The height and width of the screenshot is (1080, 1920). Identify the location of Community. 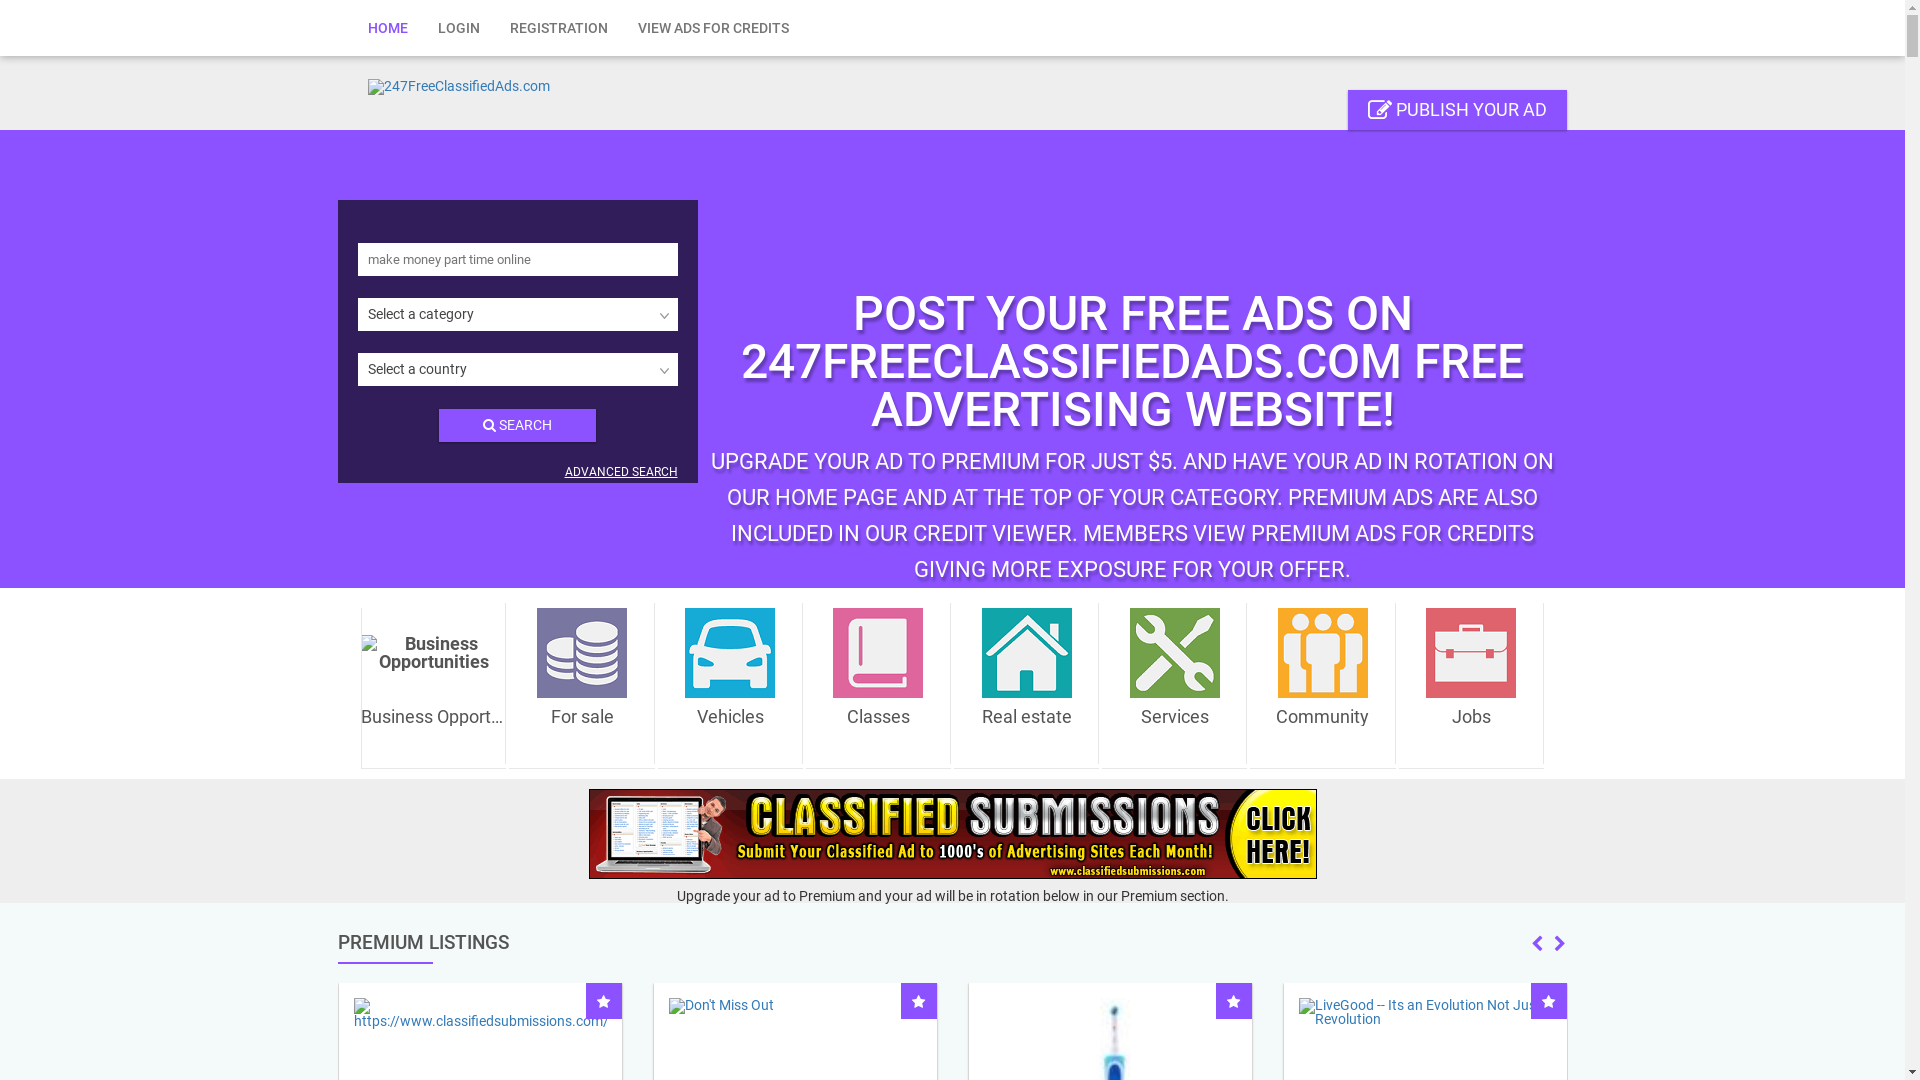
(1322, 678).